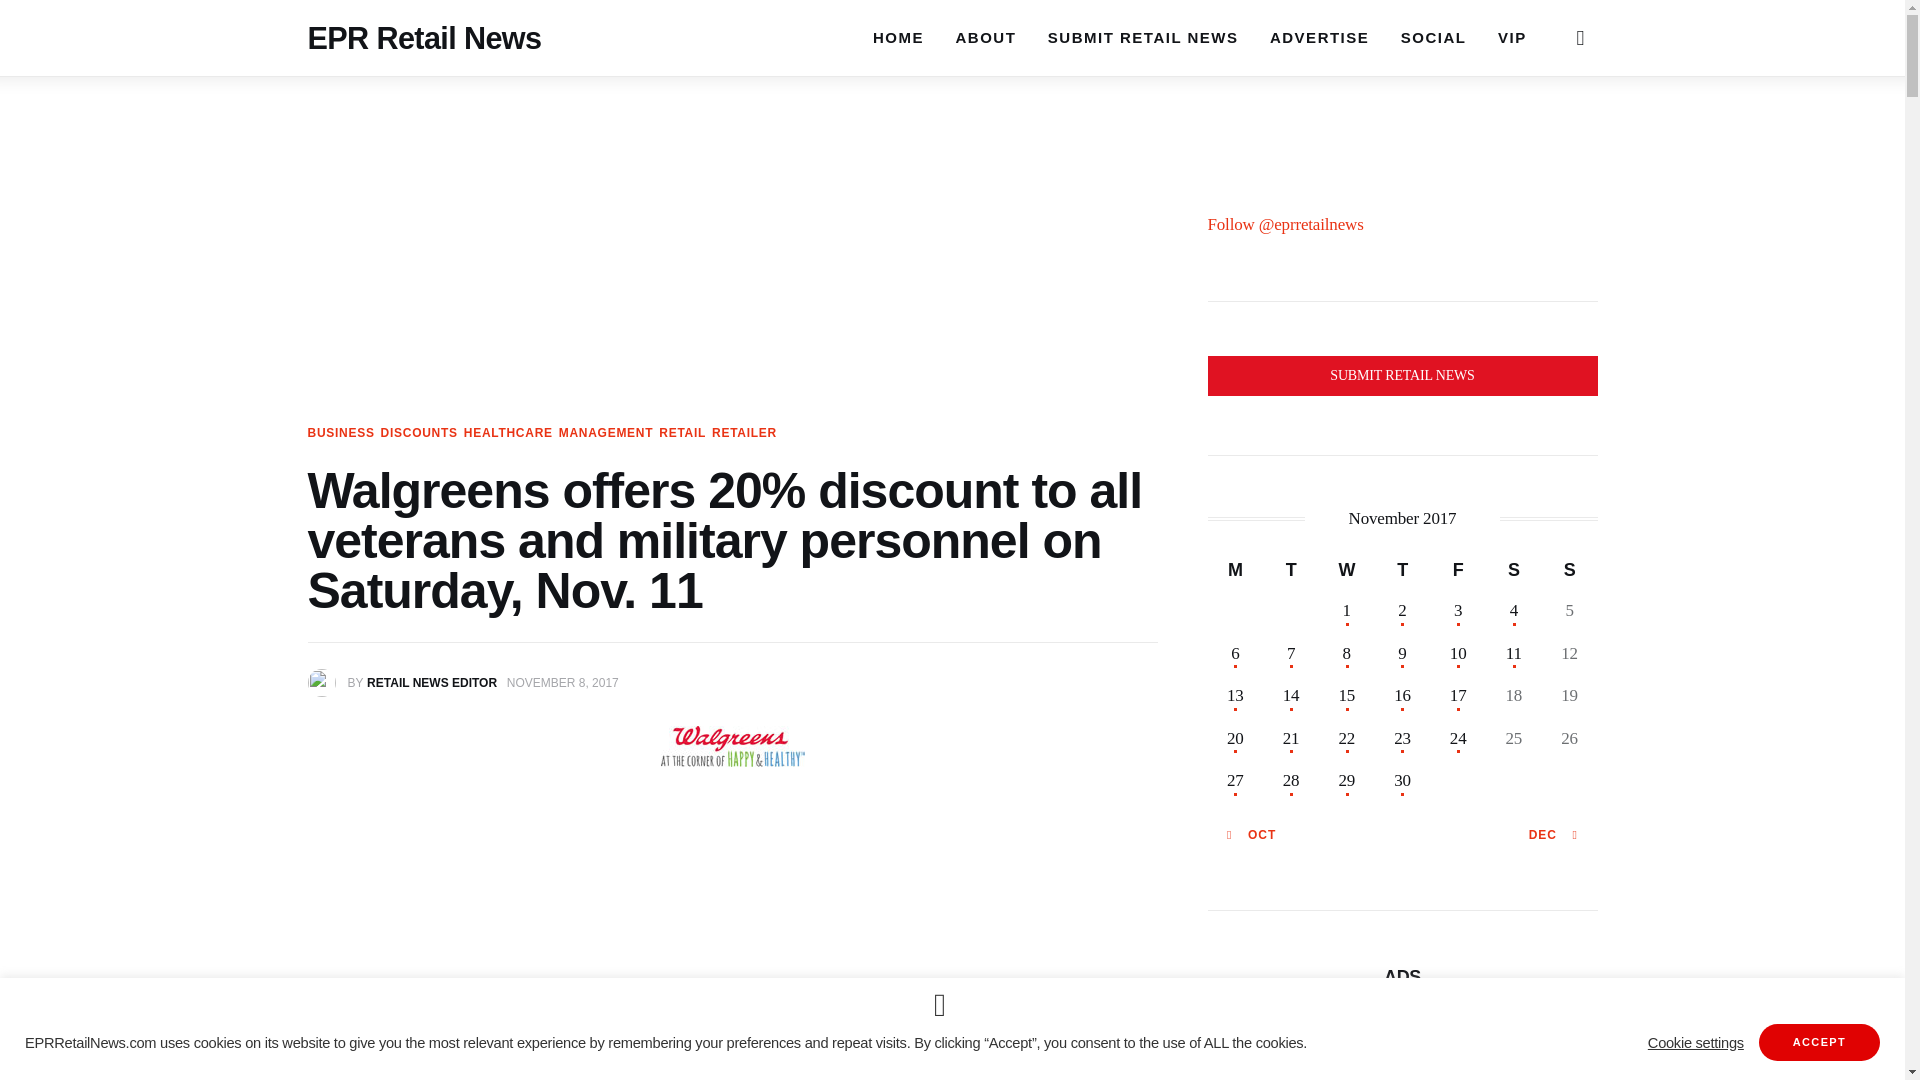 Image resolution: width=1920 pixels, height=1080 pixels. Describe the element at coordinates (424, 30) in the screenshot. I see `EPR Retail News` at that location.